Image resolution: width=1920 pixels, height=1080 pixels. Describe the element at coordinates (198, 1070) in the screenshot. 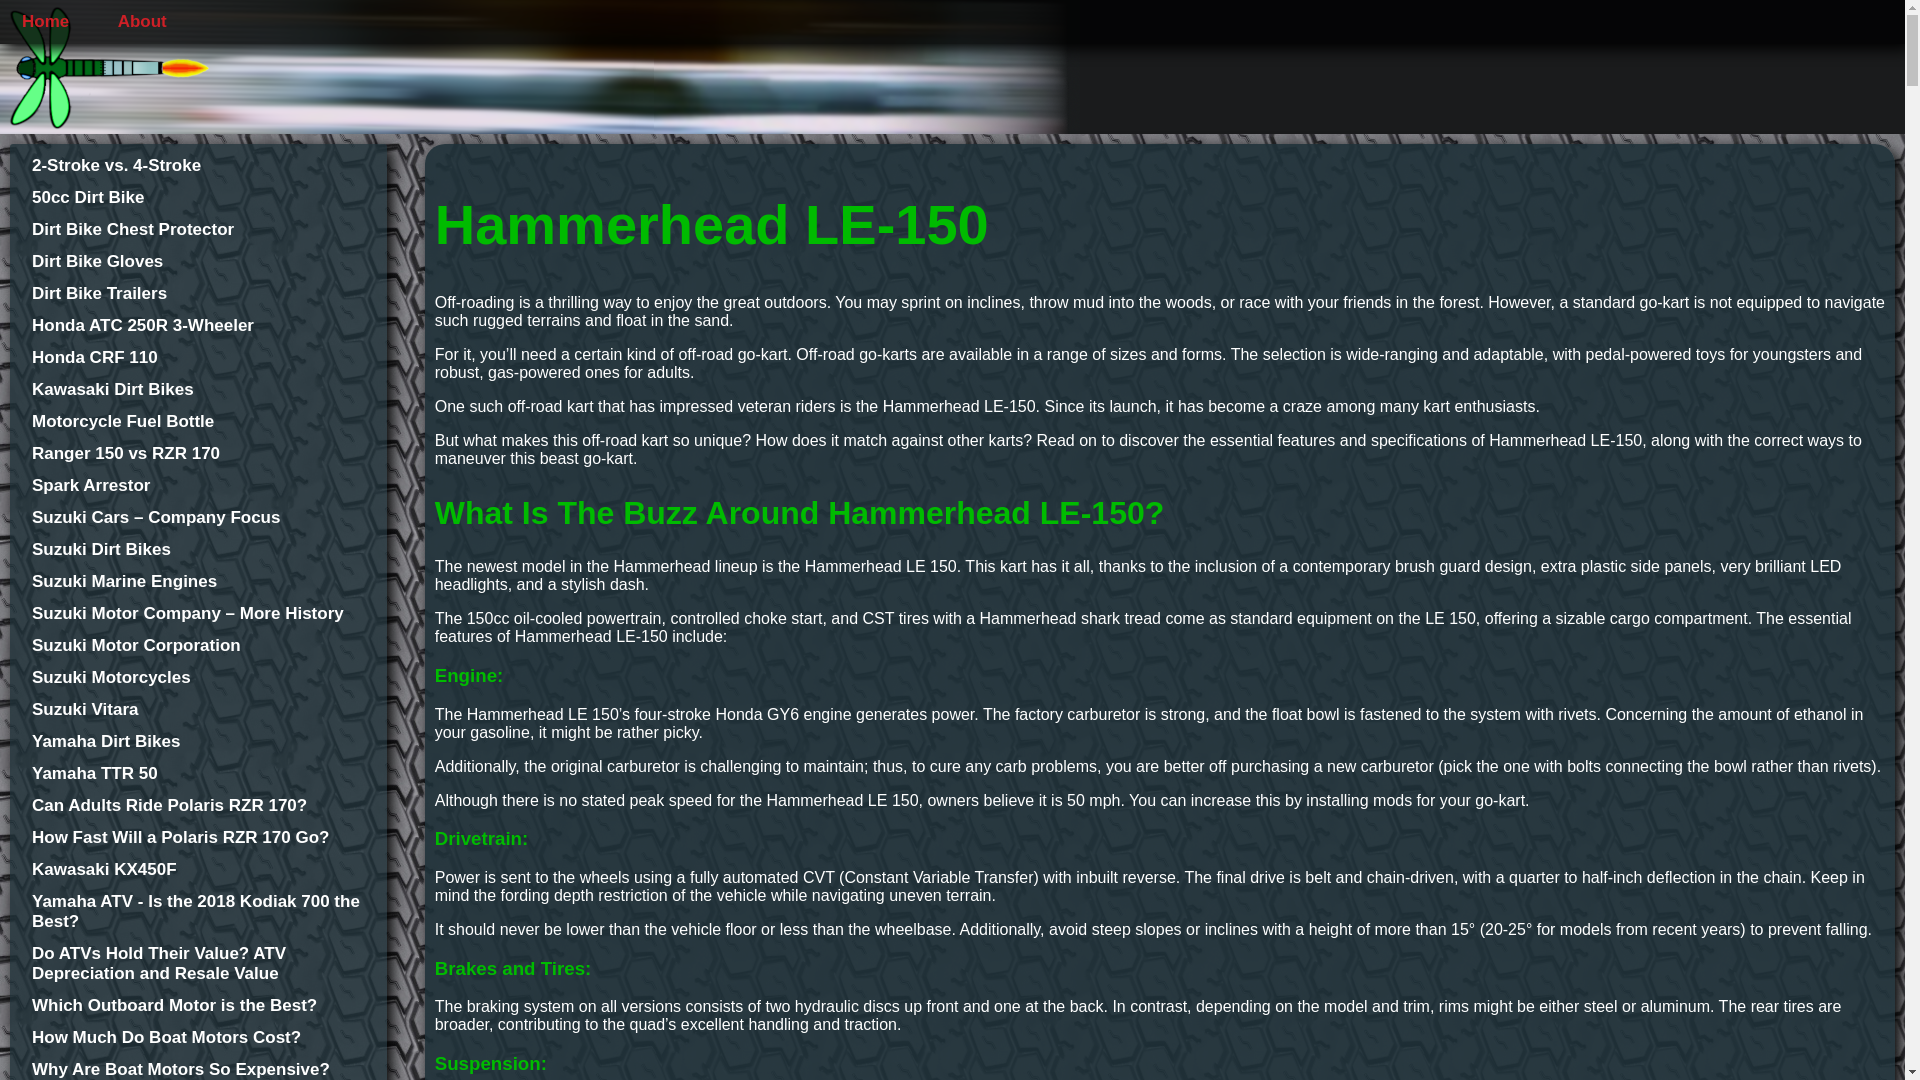

I see `Why Are Boat Motors So Expensive?` at that location.